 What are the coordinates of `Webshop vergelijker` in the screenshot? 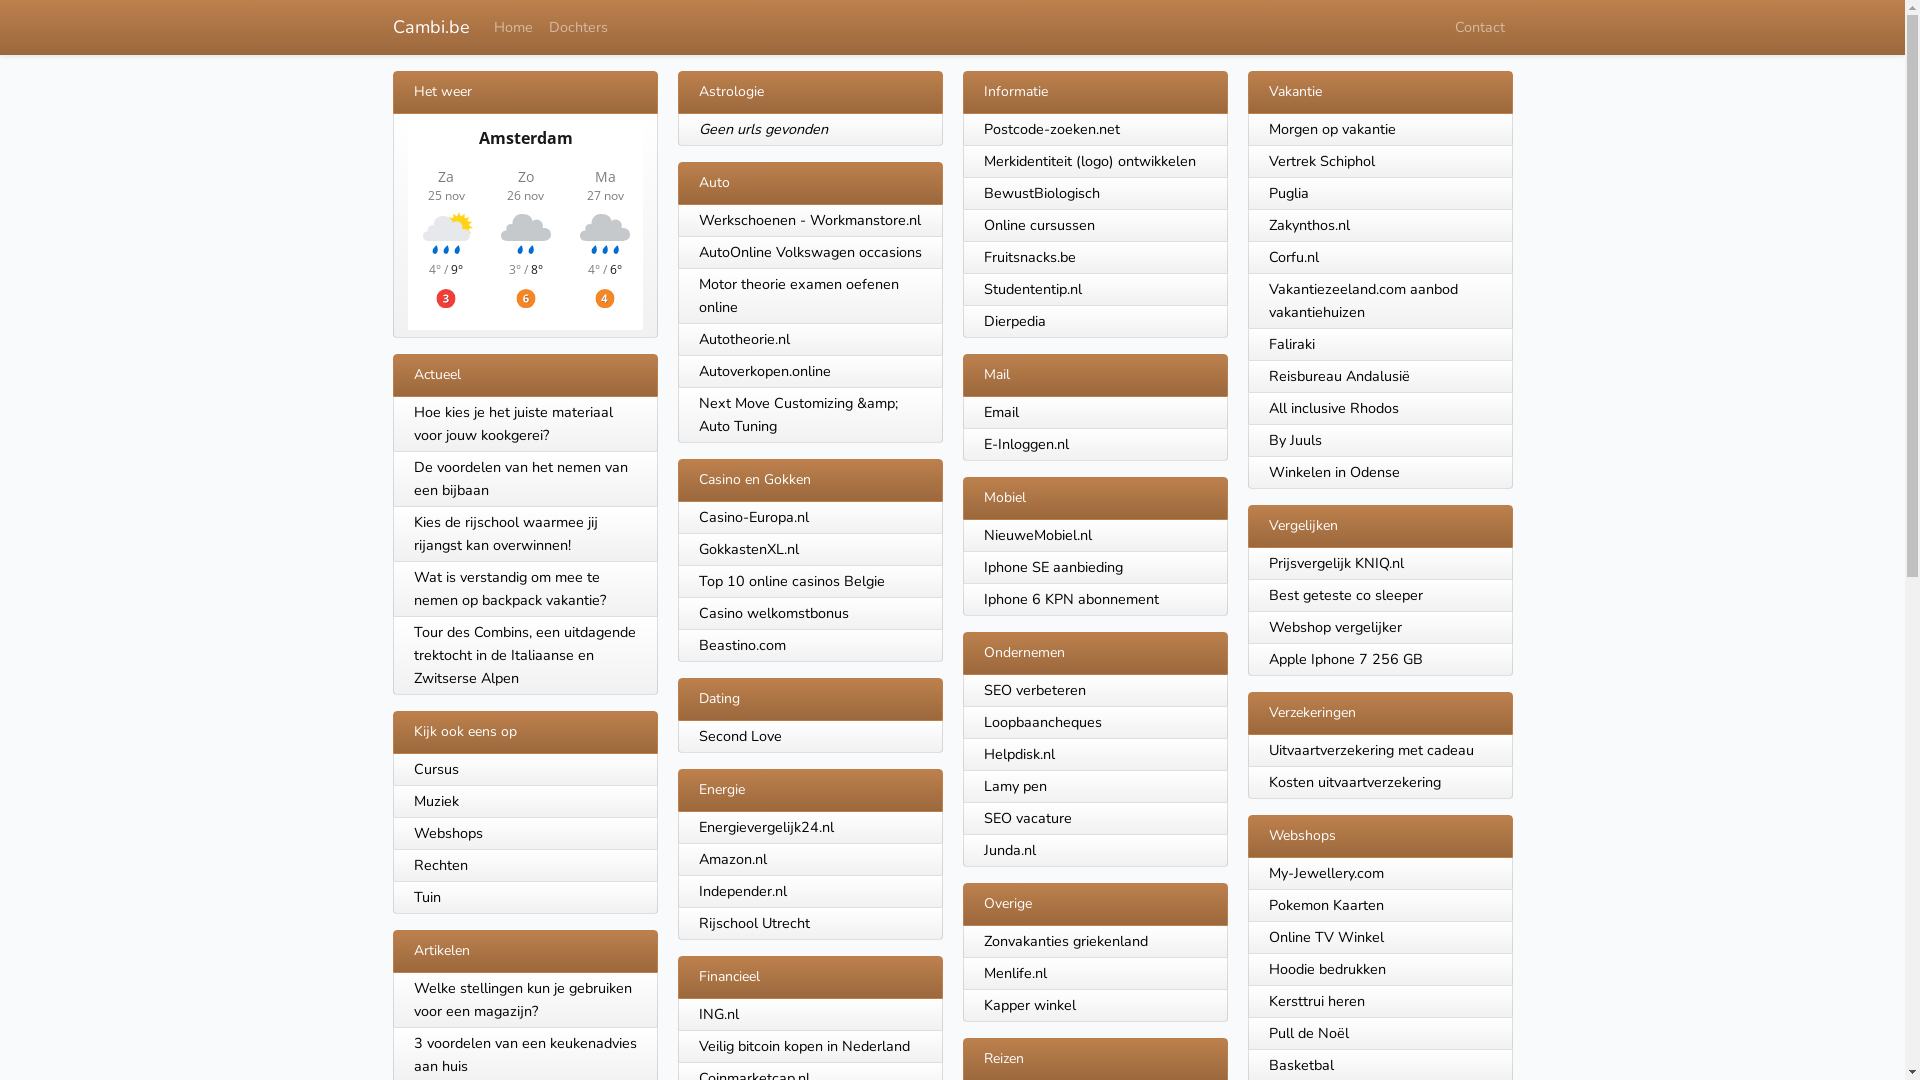 It's located at (1334, 627).